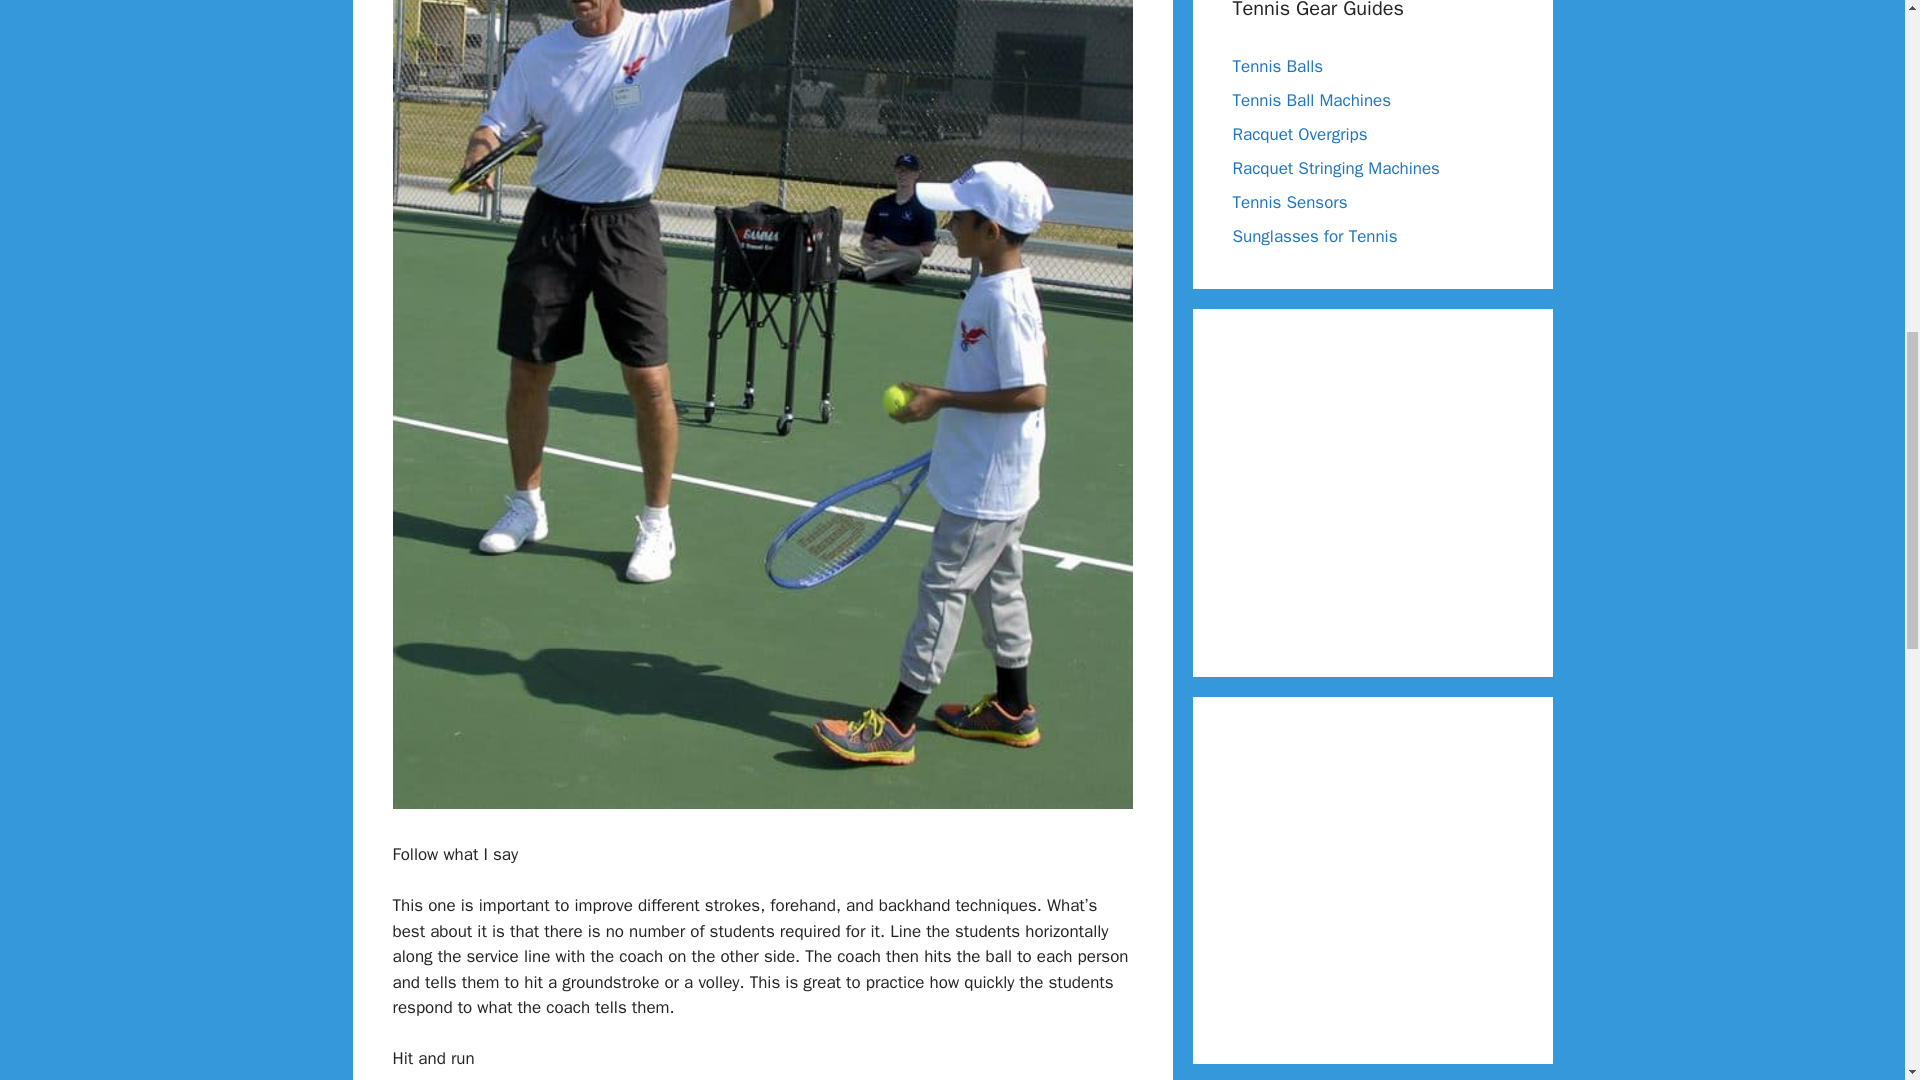 The height and width of the screenshot is (1080, 1920). Describe the element at coordinates (1277, 66) in the screenshot. I see `Tennis Balls` at that location.